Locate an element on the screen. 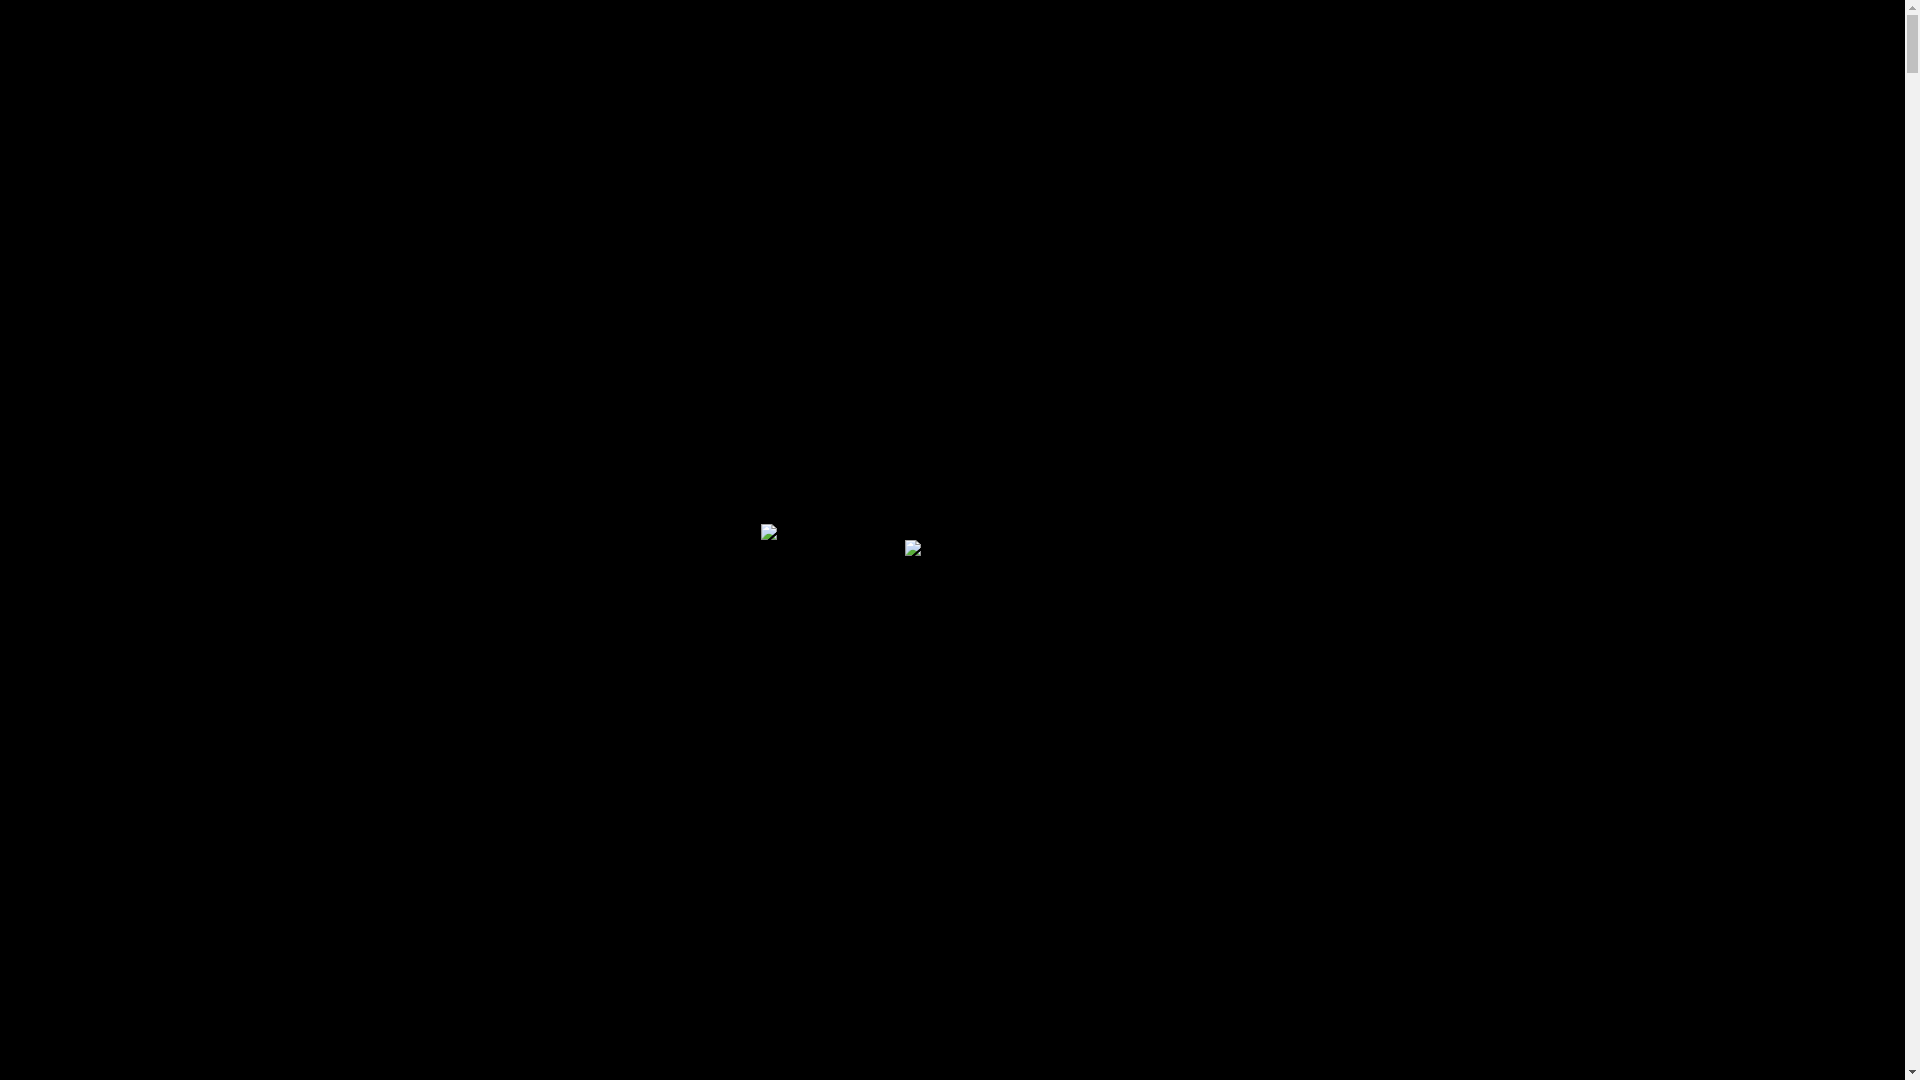 Image resolution: width=1920 pixels, height=1080 pixels. DEVILS HARVEST is located at coordinates (517, 568).